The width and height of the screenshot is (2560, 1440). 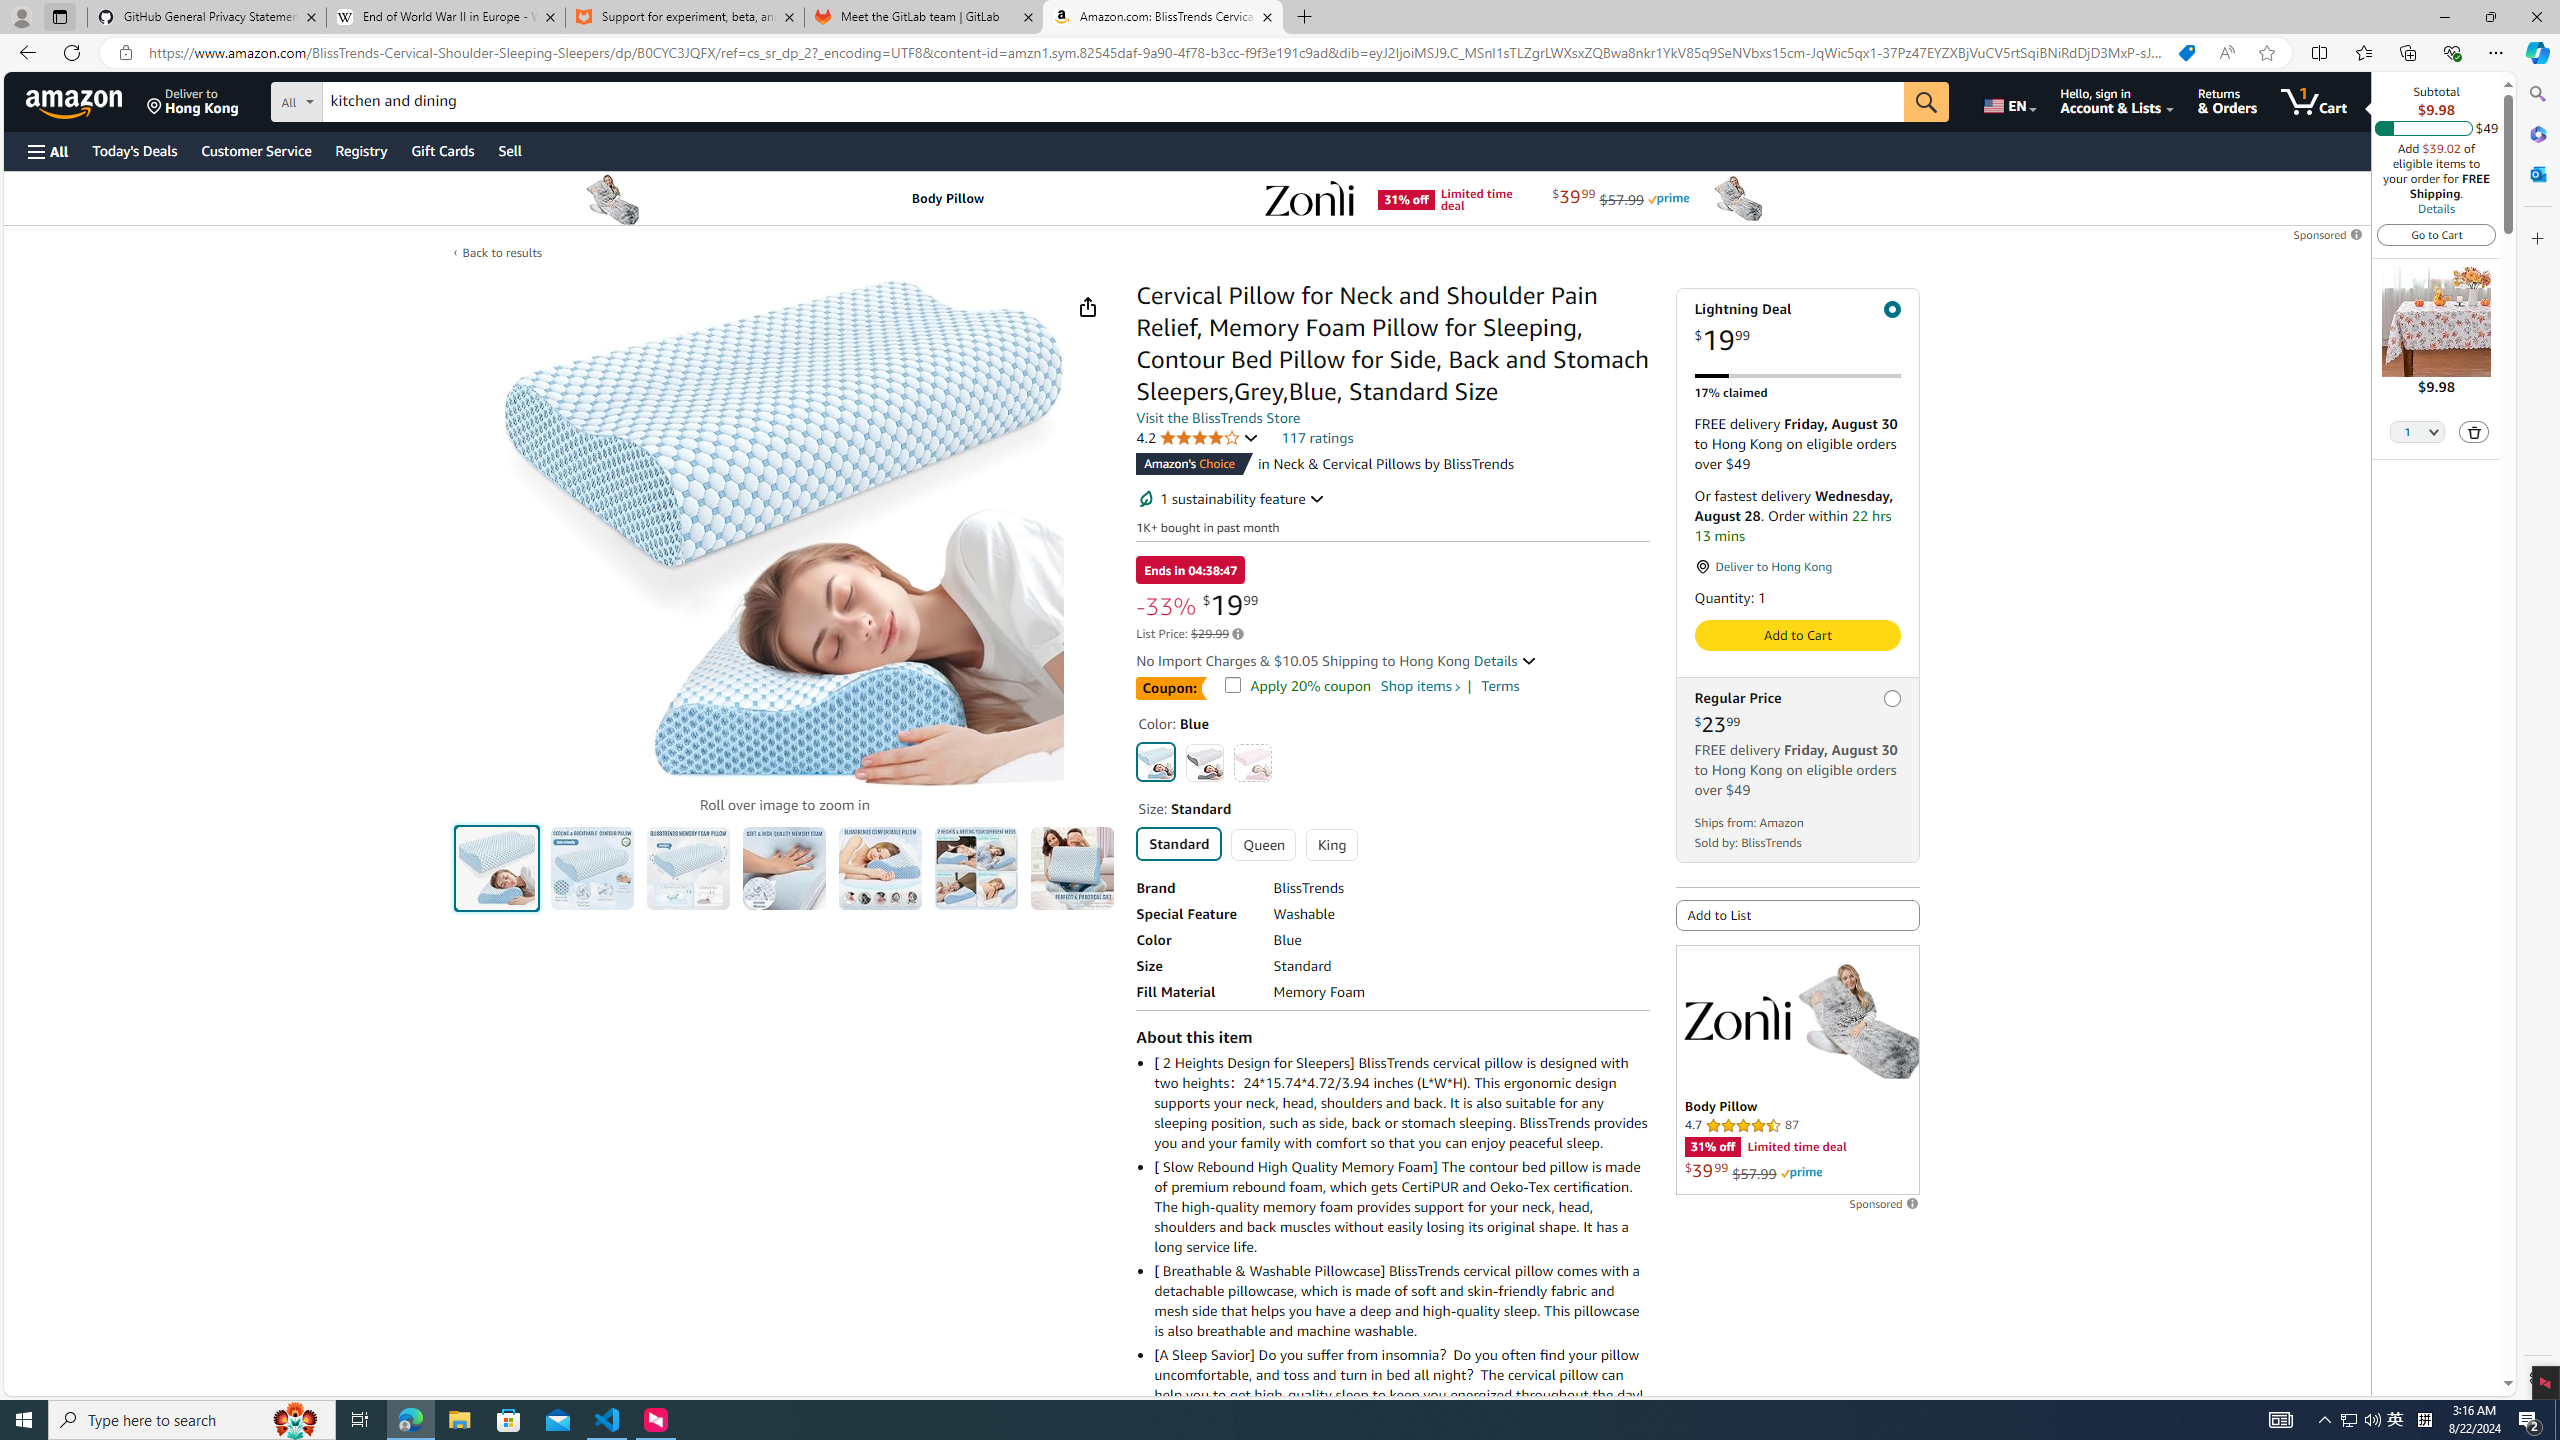 What do you see at coordinates (1798, 916) in the screenshot?
I see `Add to List` at bounding box center [1798, 916].